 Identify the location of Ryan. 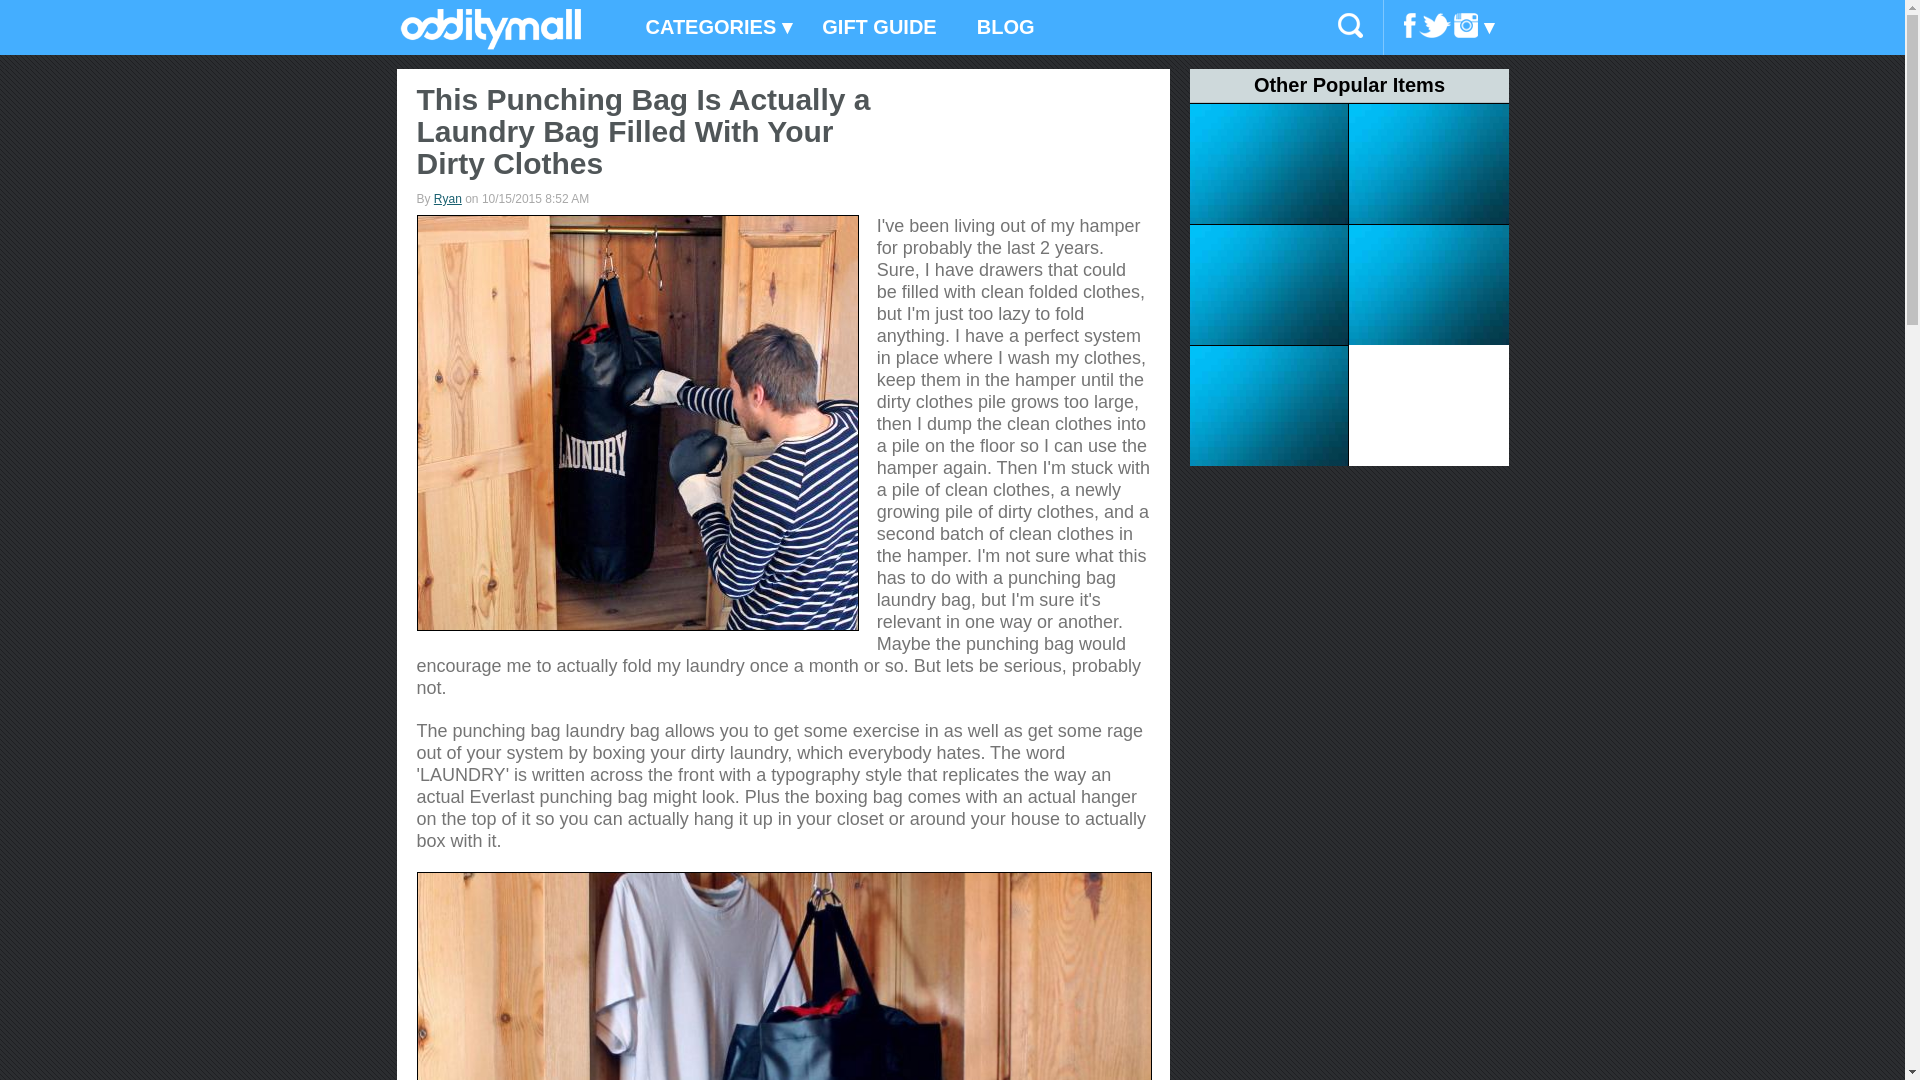
(448, 199).